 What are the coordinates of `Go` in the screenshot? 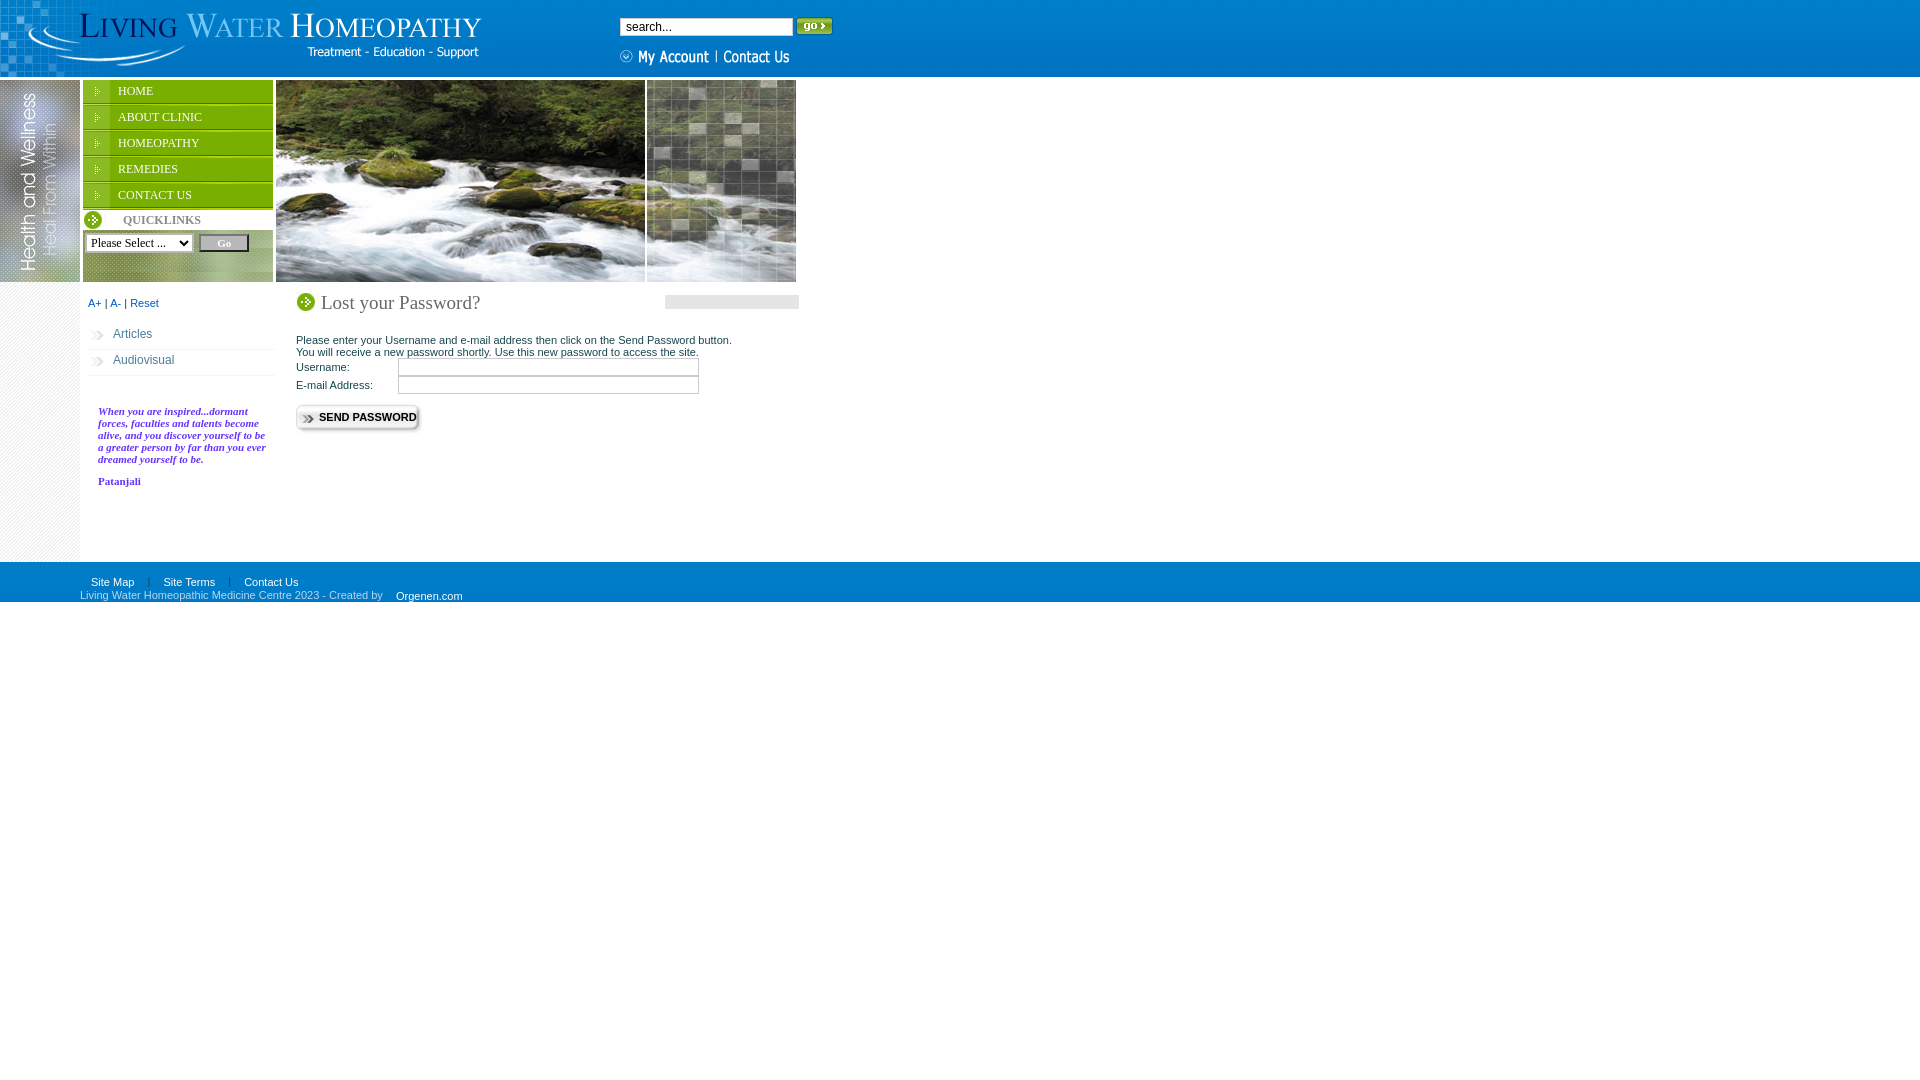 It's located at (224, 243).